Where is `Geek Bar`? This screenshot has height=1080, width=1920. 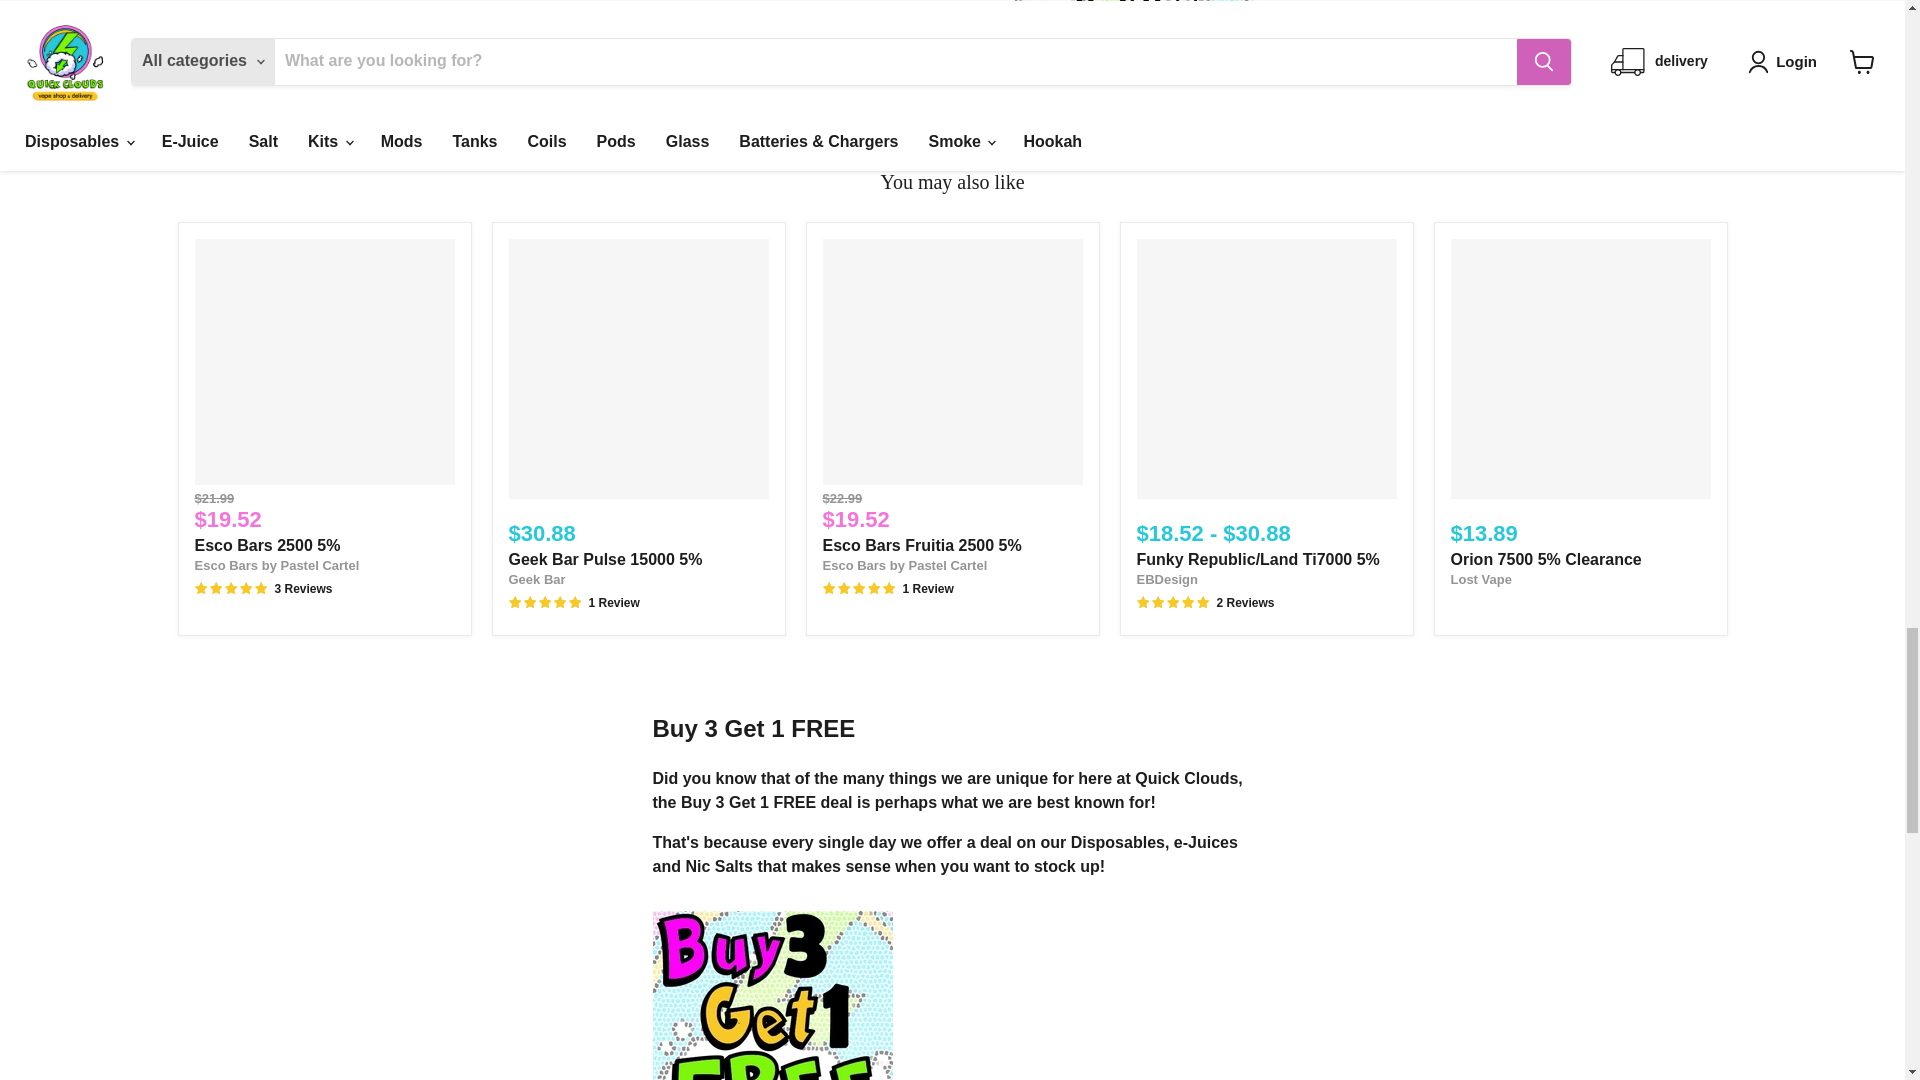
Geek Bar is located at coordinates (536, 580).